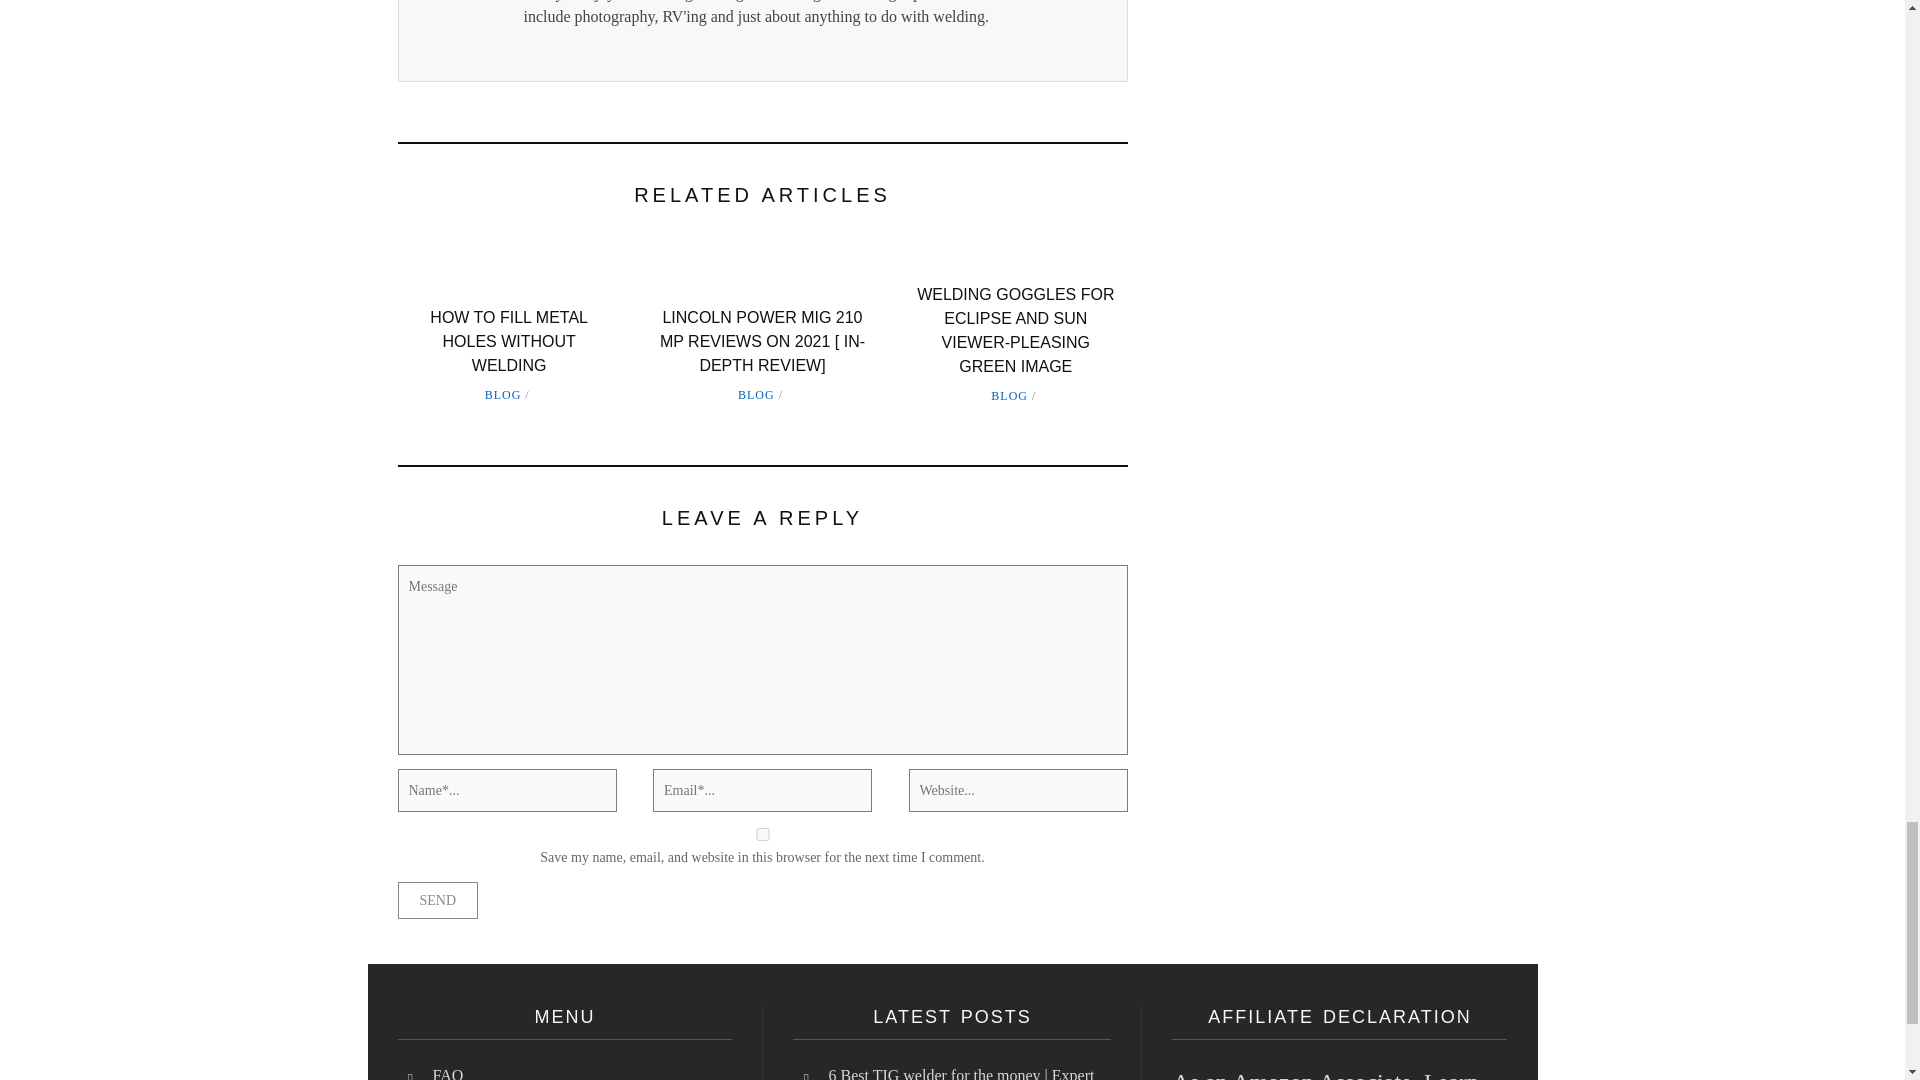  I want to click on Send, so click(438, 900).